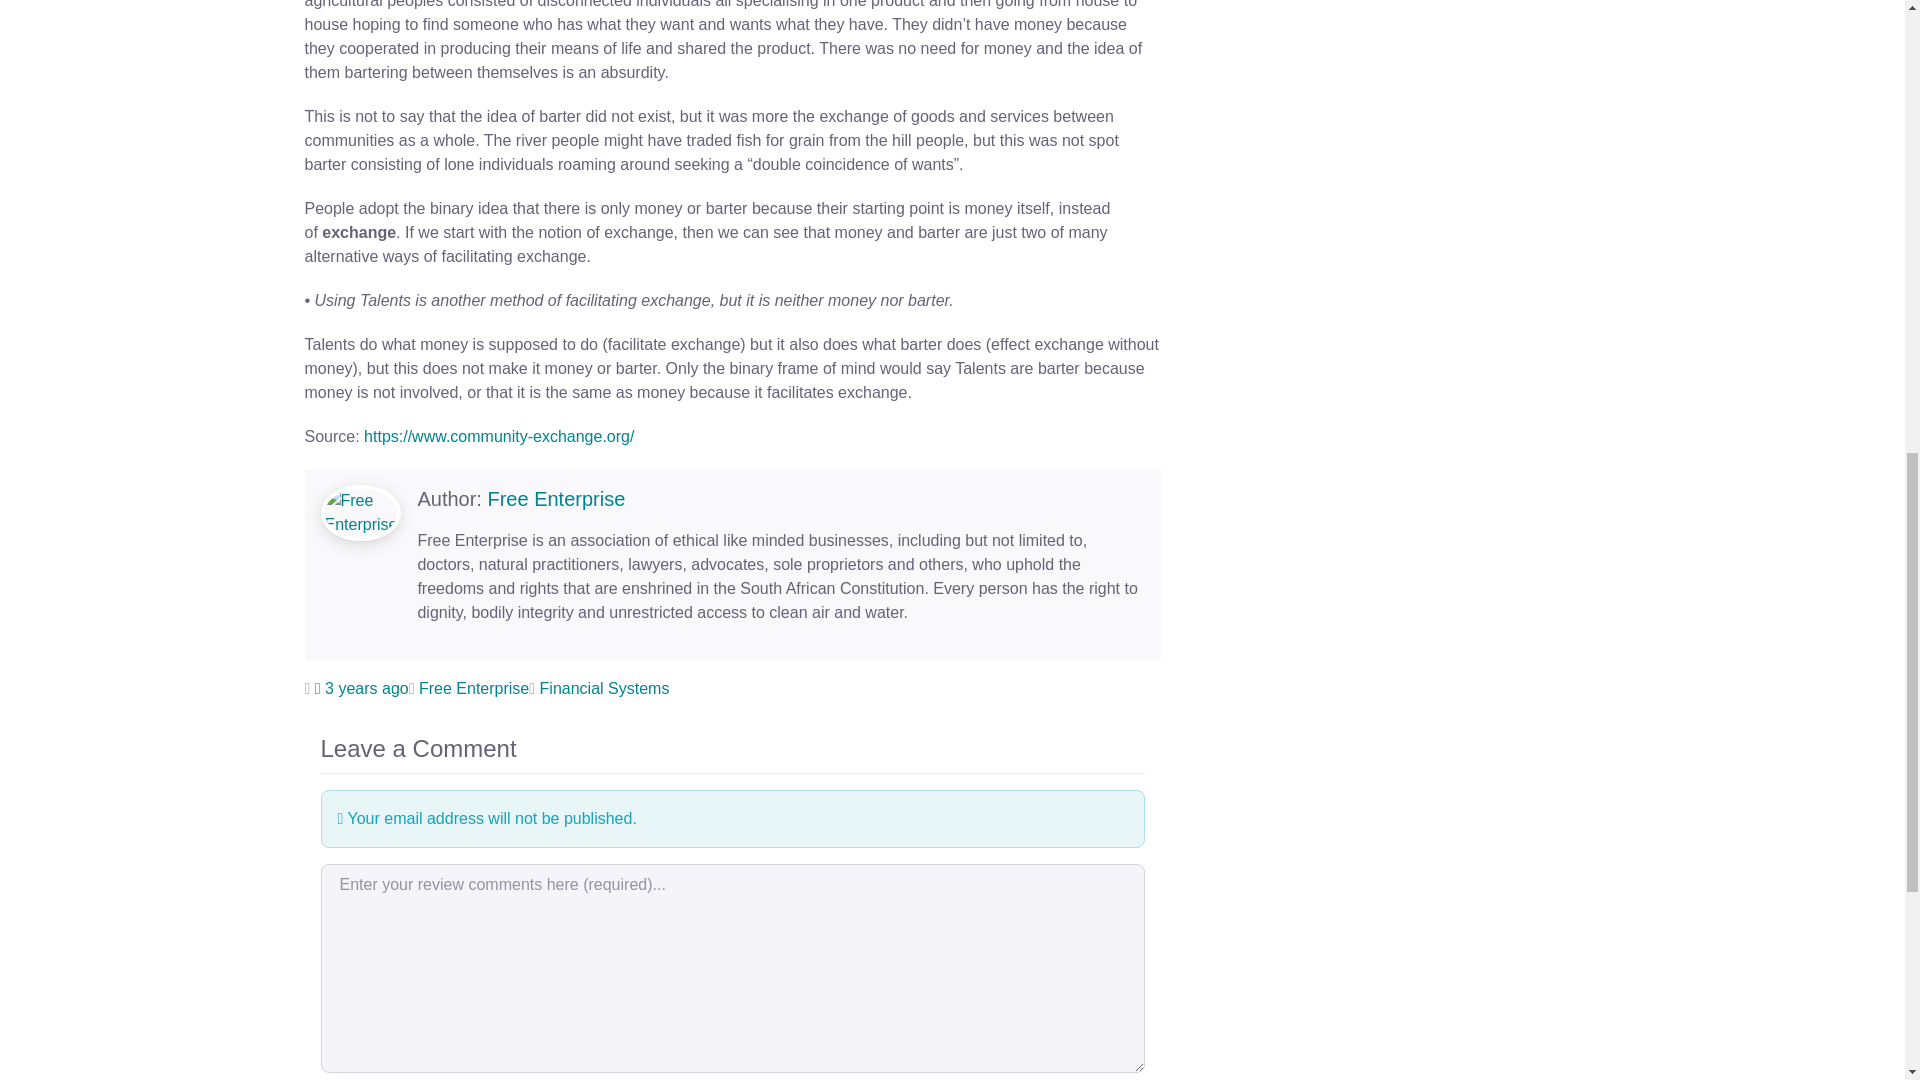  What do you see at coordinates (556, 498) in the screenshot?
I see `Free Enterprise` at bounding box center [556, 498].